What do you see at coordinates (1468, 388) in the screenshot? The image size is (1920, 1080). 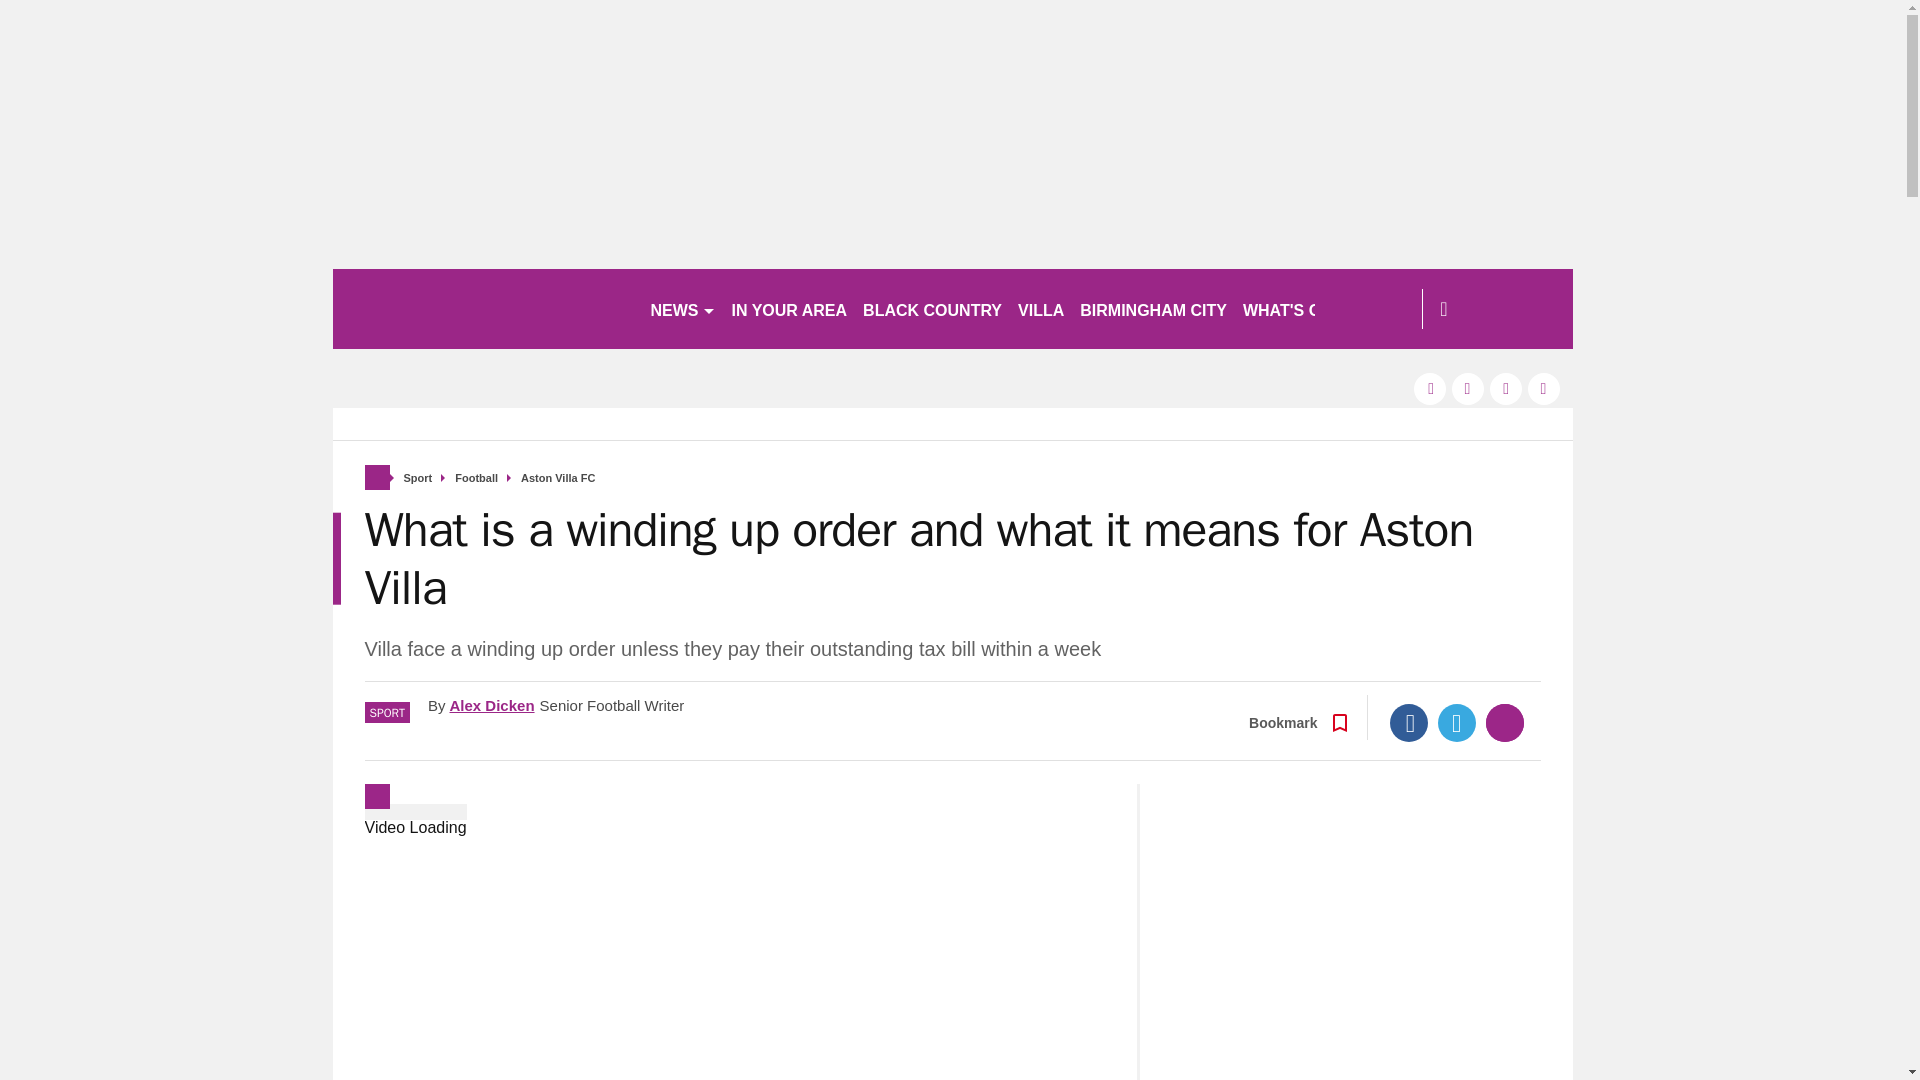 I see `twitter` at bounding box center [1468, 388].